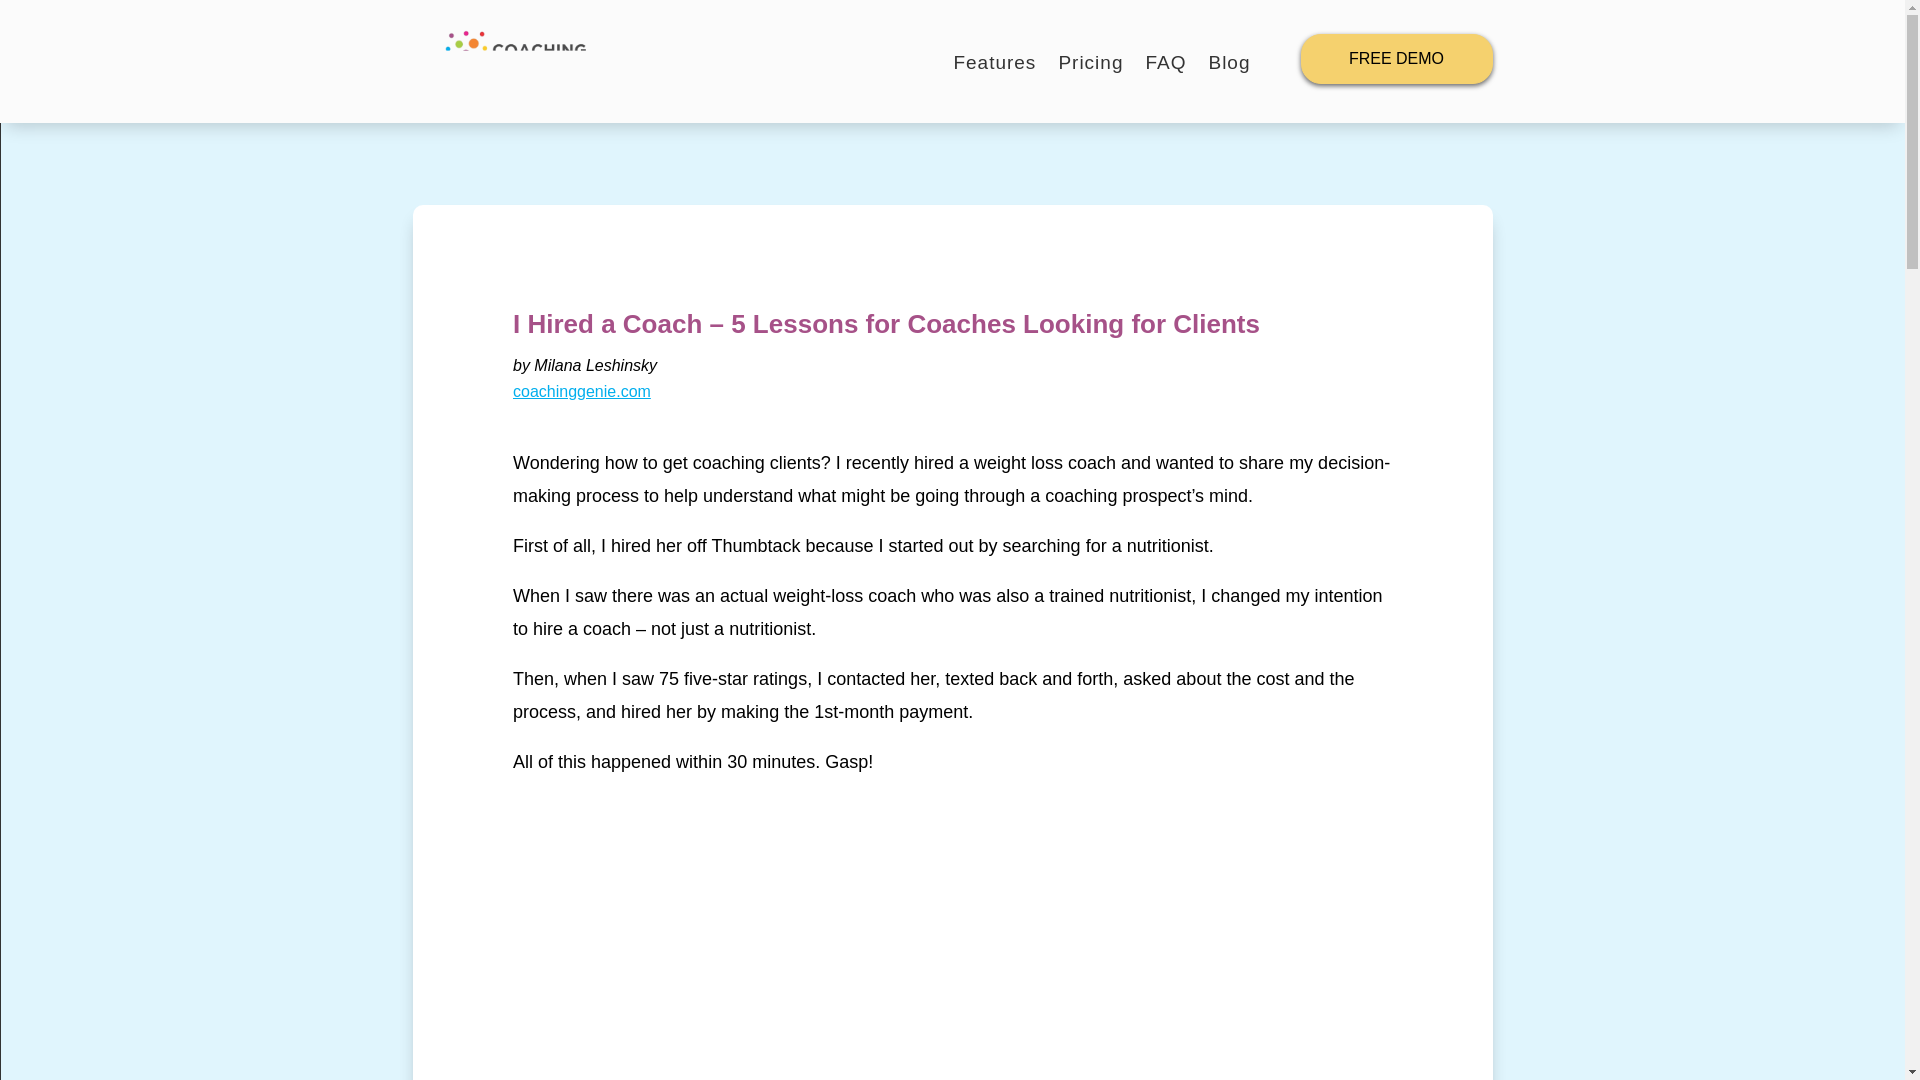 The width and height of the screenshot is (1920, 1080). What do you see at coordinates (594, 365) in the screenshot?
I see `Posts by Milana Leshinsky` at bounding box center [594, 365].